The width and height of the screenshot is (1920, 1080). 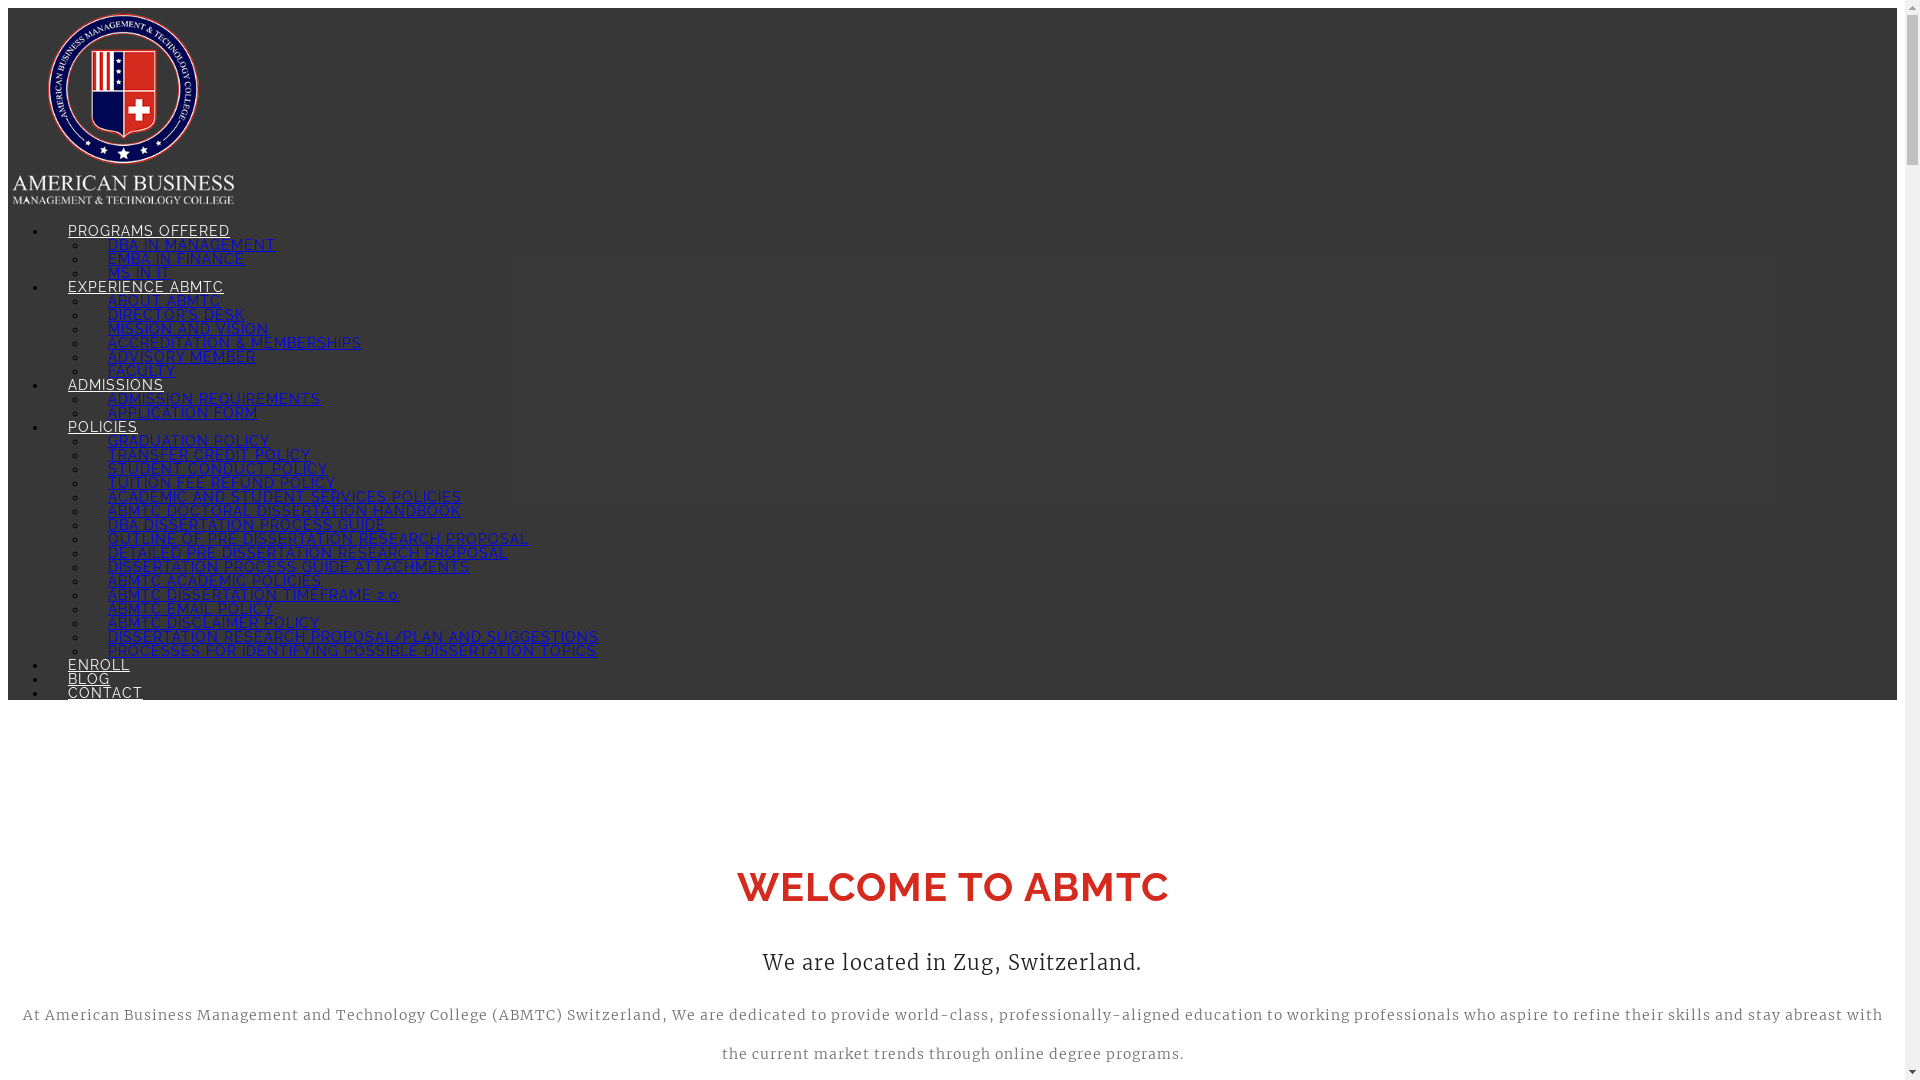 I want to click on DBA DISSERTATION PROCESS GUIDE, so click(x=247, y=525).